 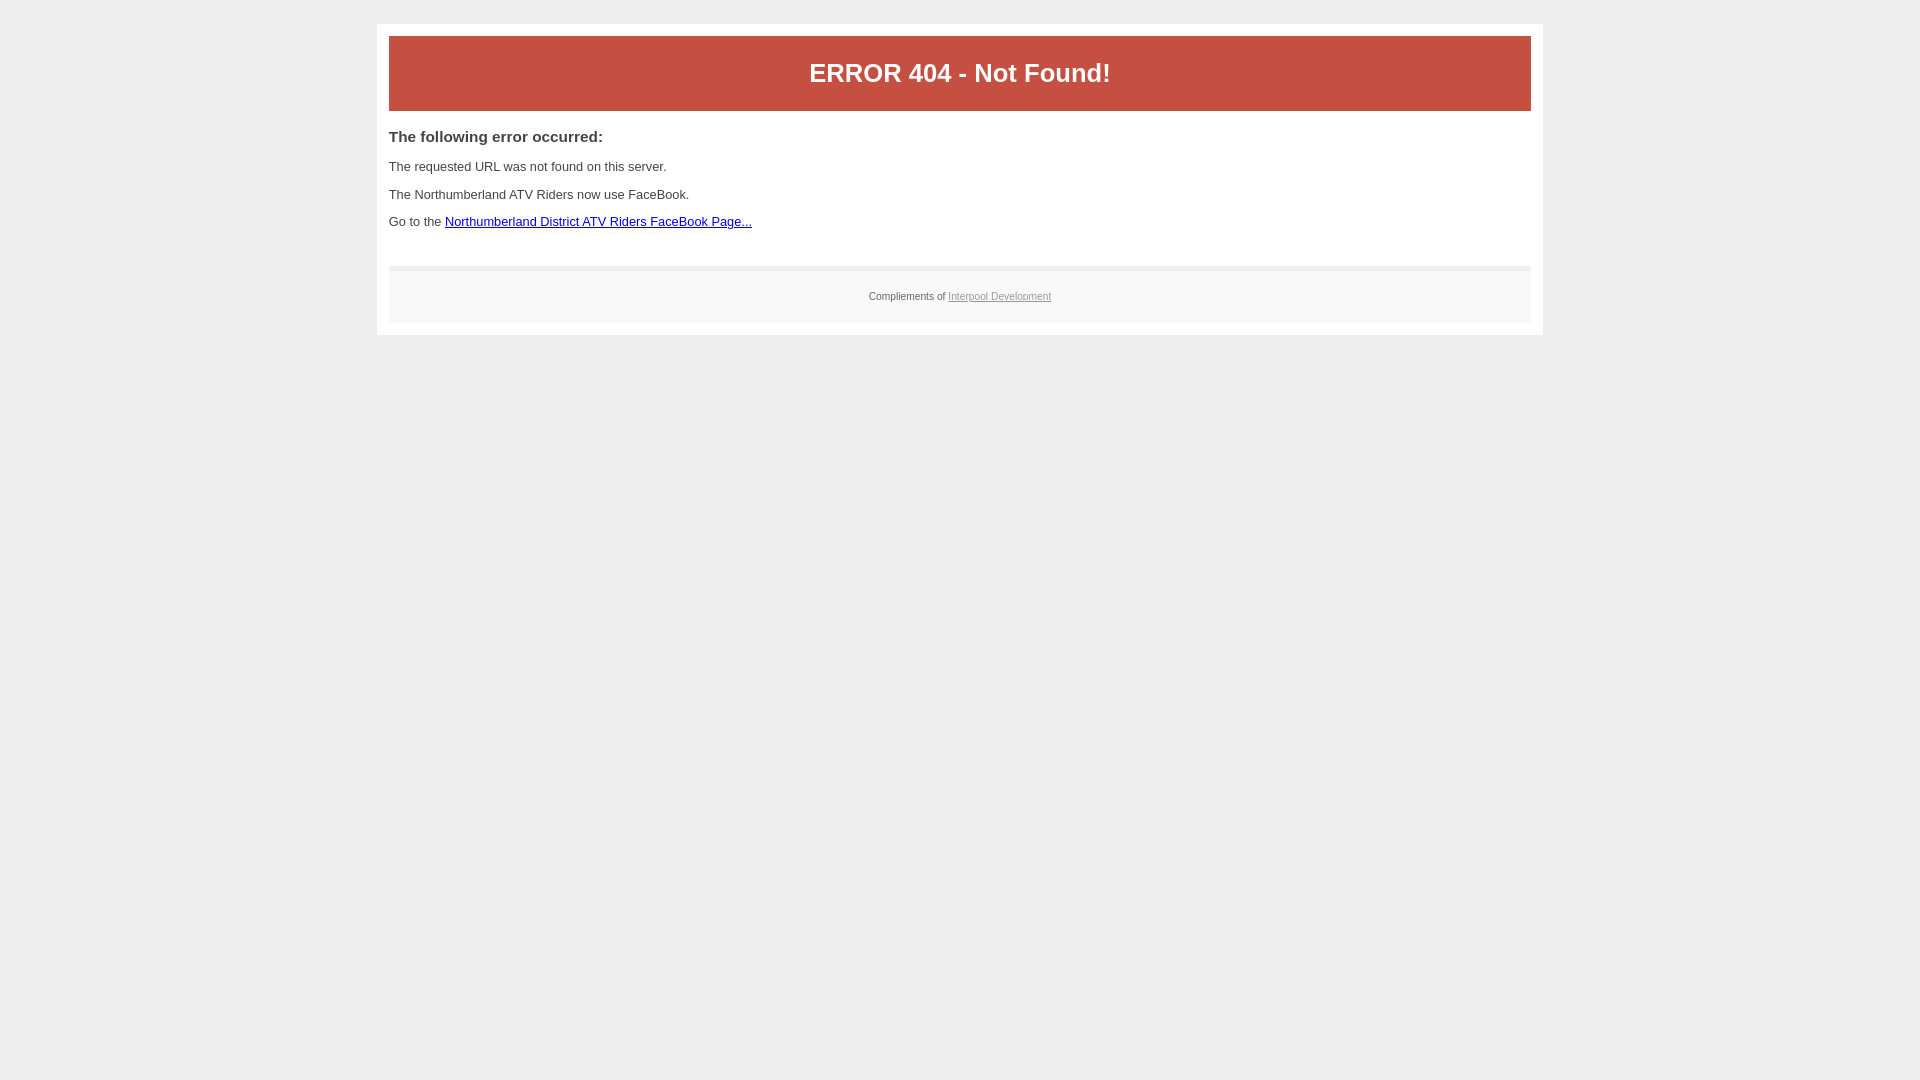 I want to click on Interpool Development, so click(x=999, y=296).